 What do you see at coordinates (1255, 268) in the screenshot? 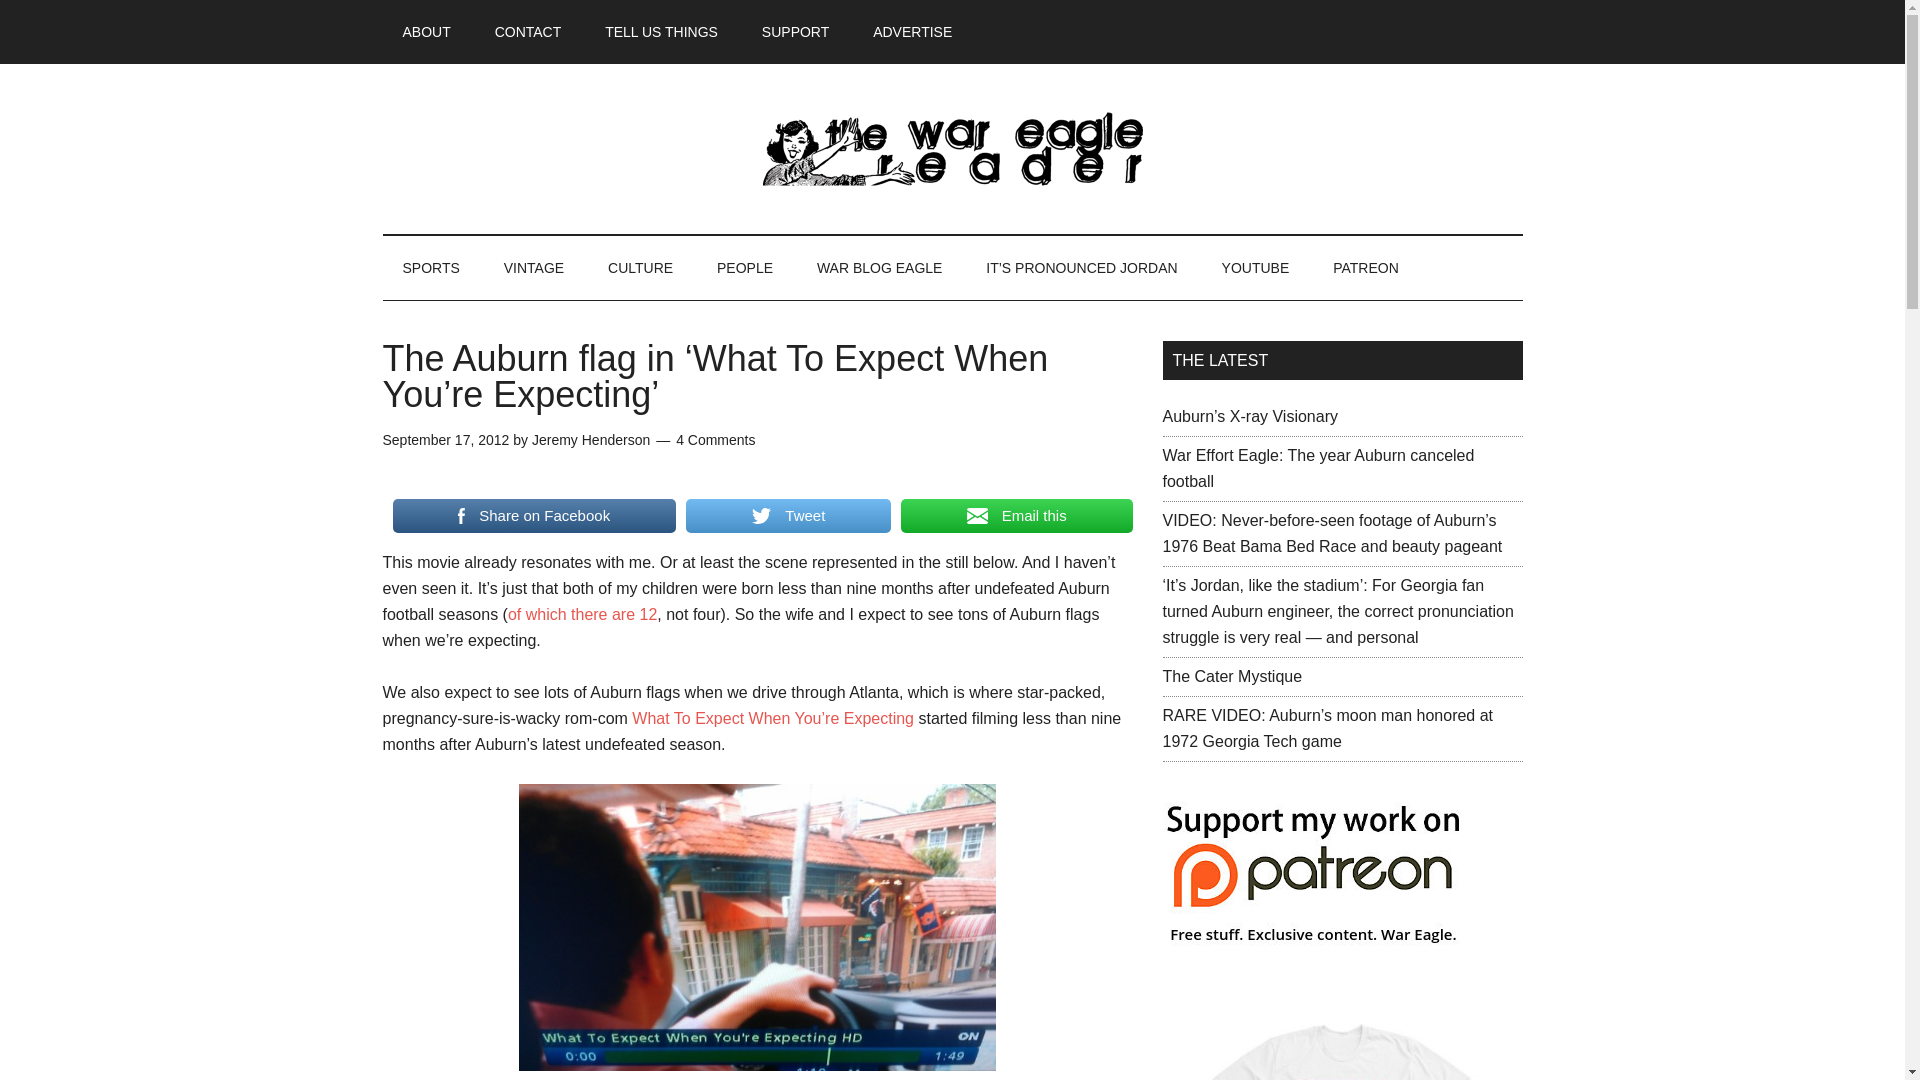
I see `YOUTUBE` at bounding box center [1255, 268].